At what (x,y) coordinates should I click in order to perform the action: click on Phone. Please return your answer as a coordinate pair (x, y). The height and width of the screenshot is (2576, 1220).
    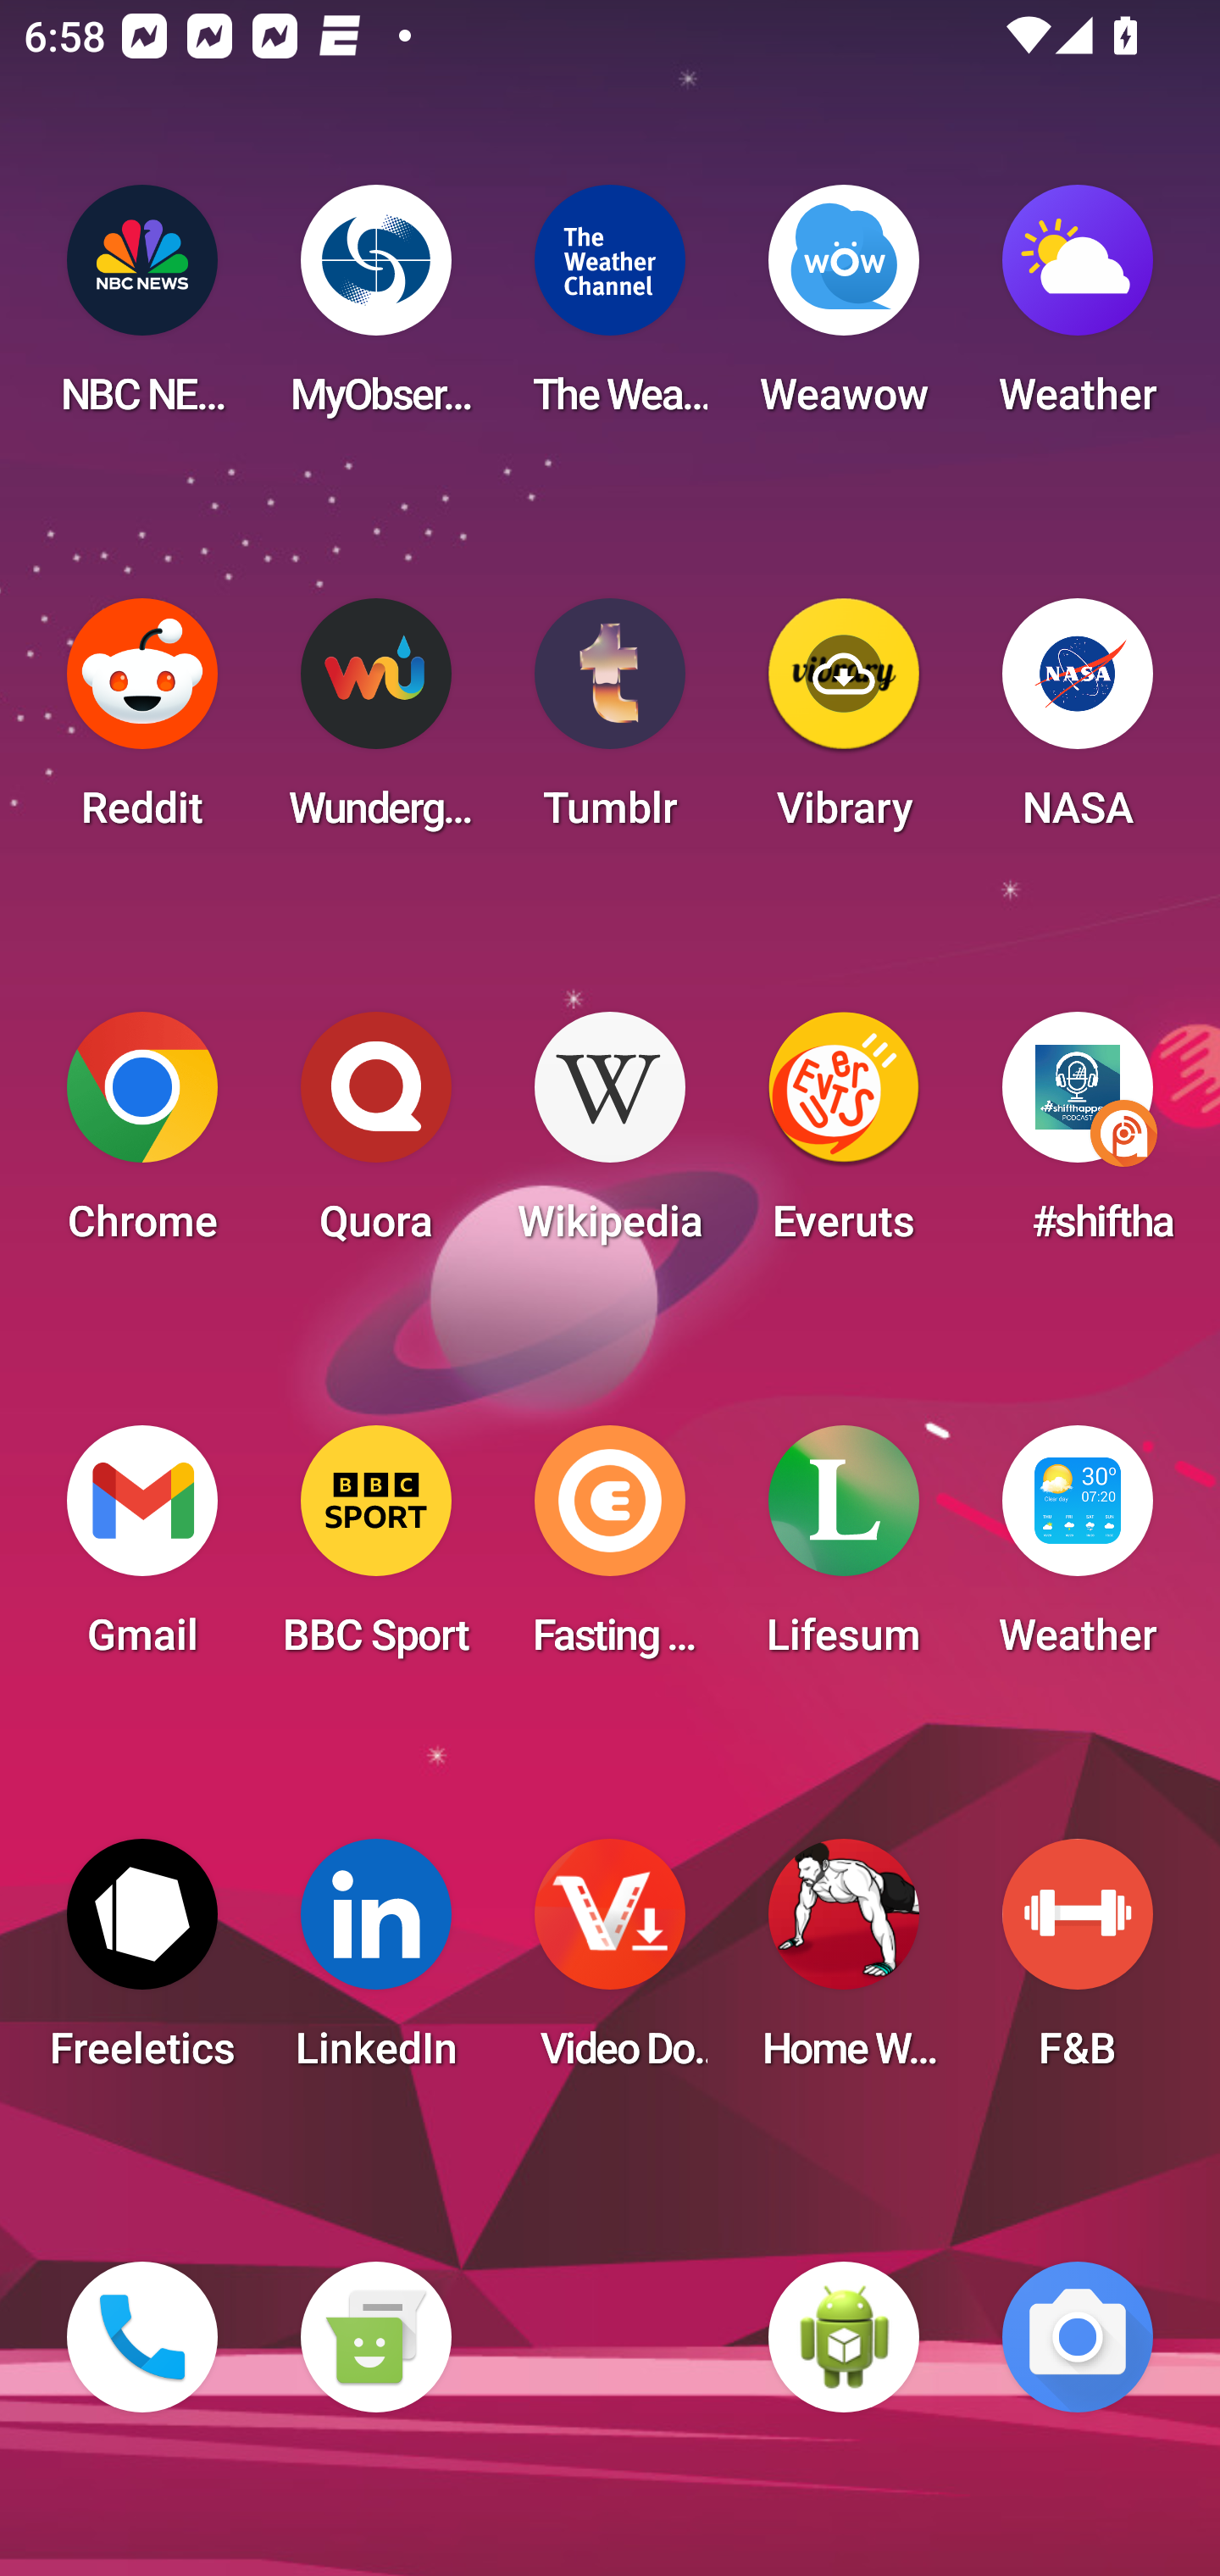
    Looking at the image, I should click on (142, 2337).